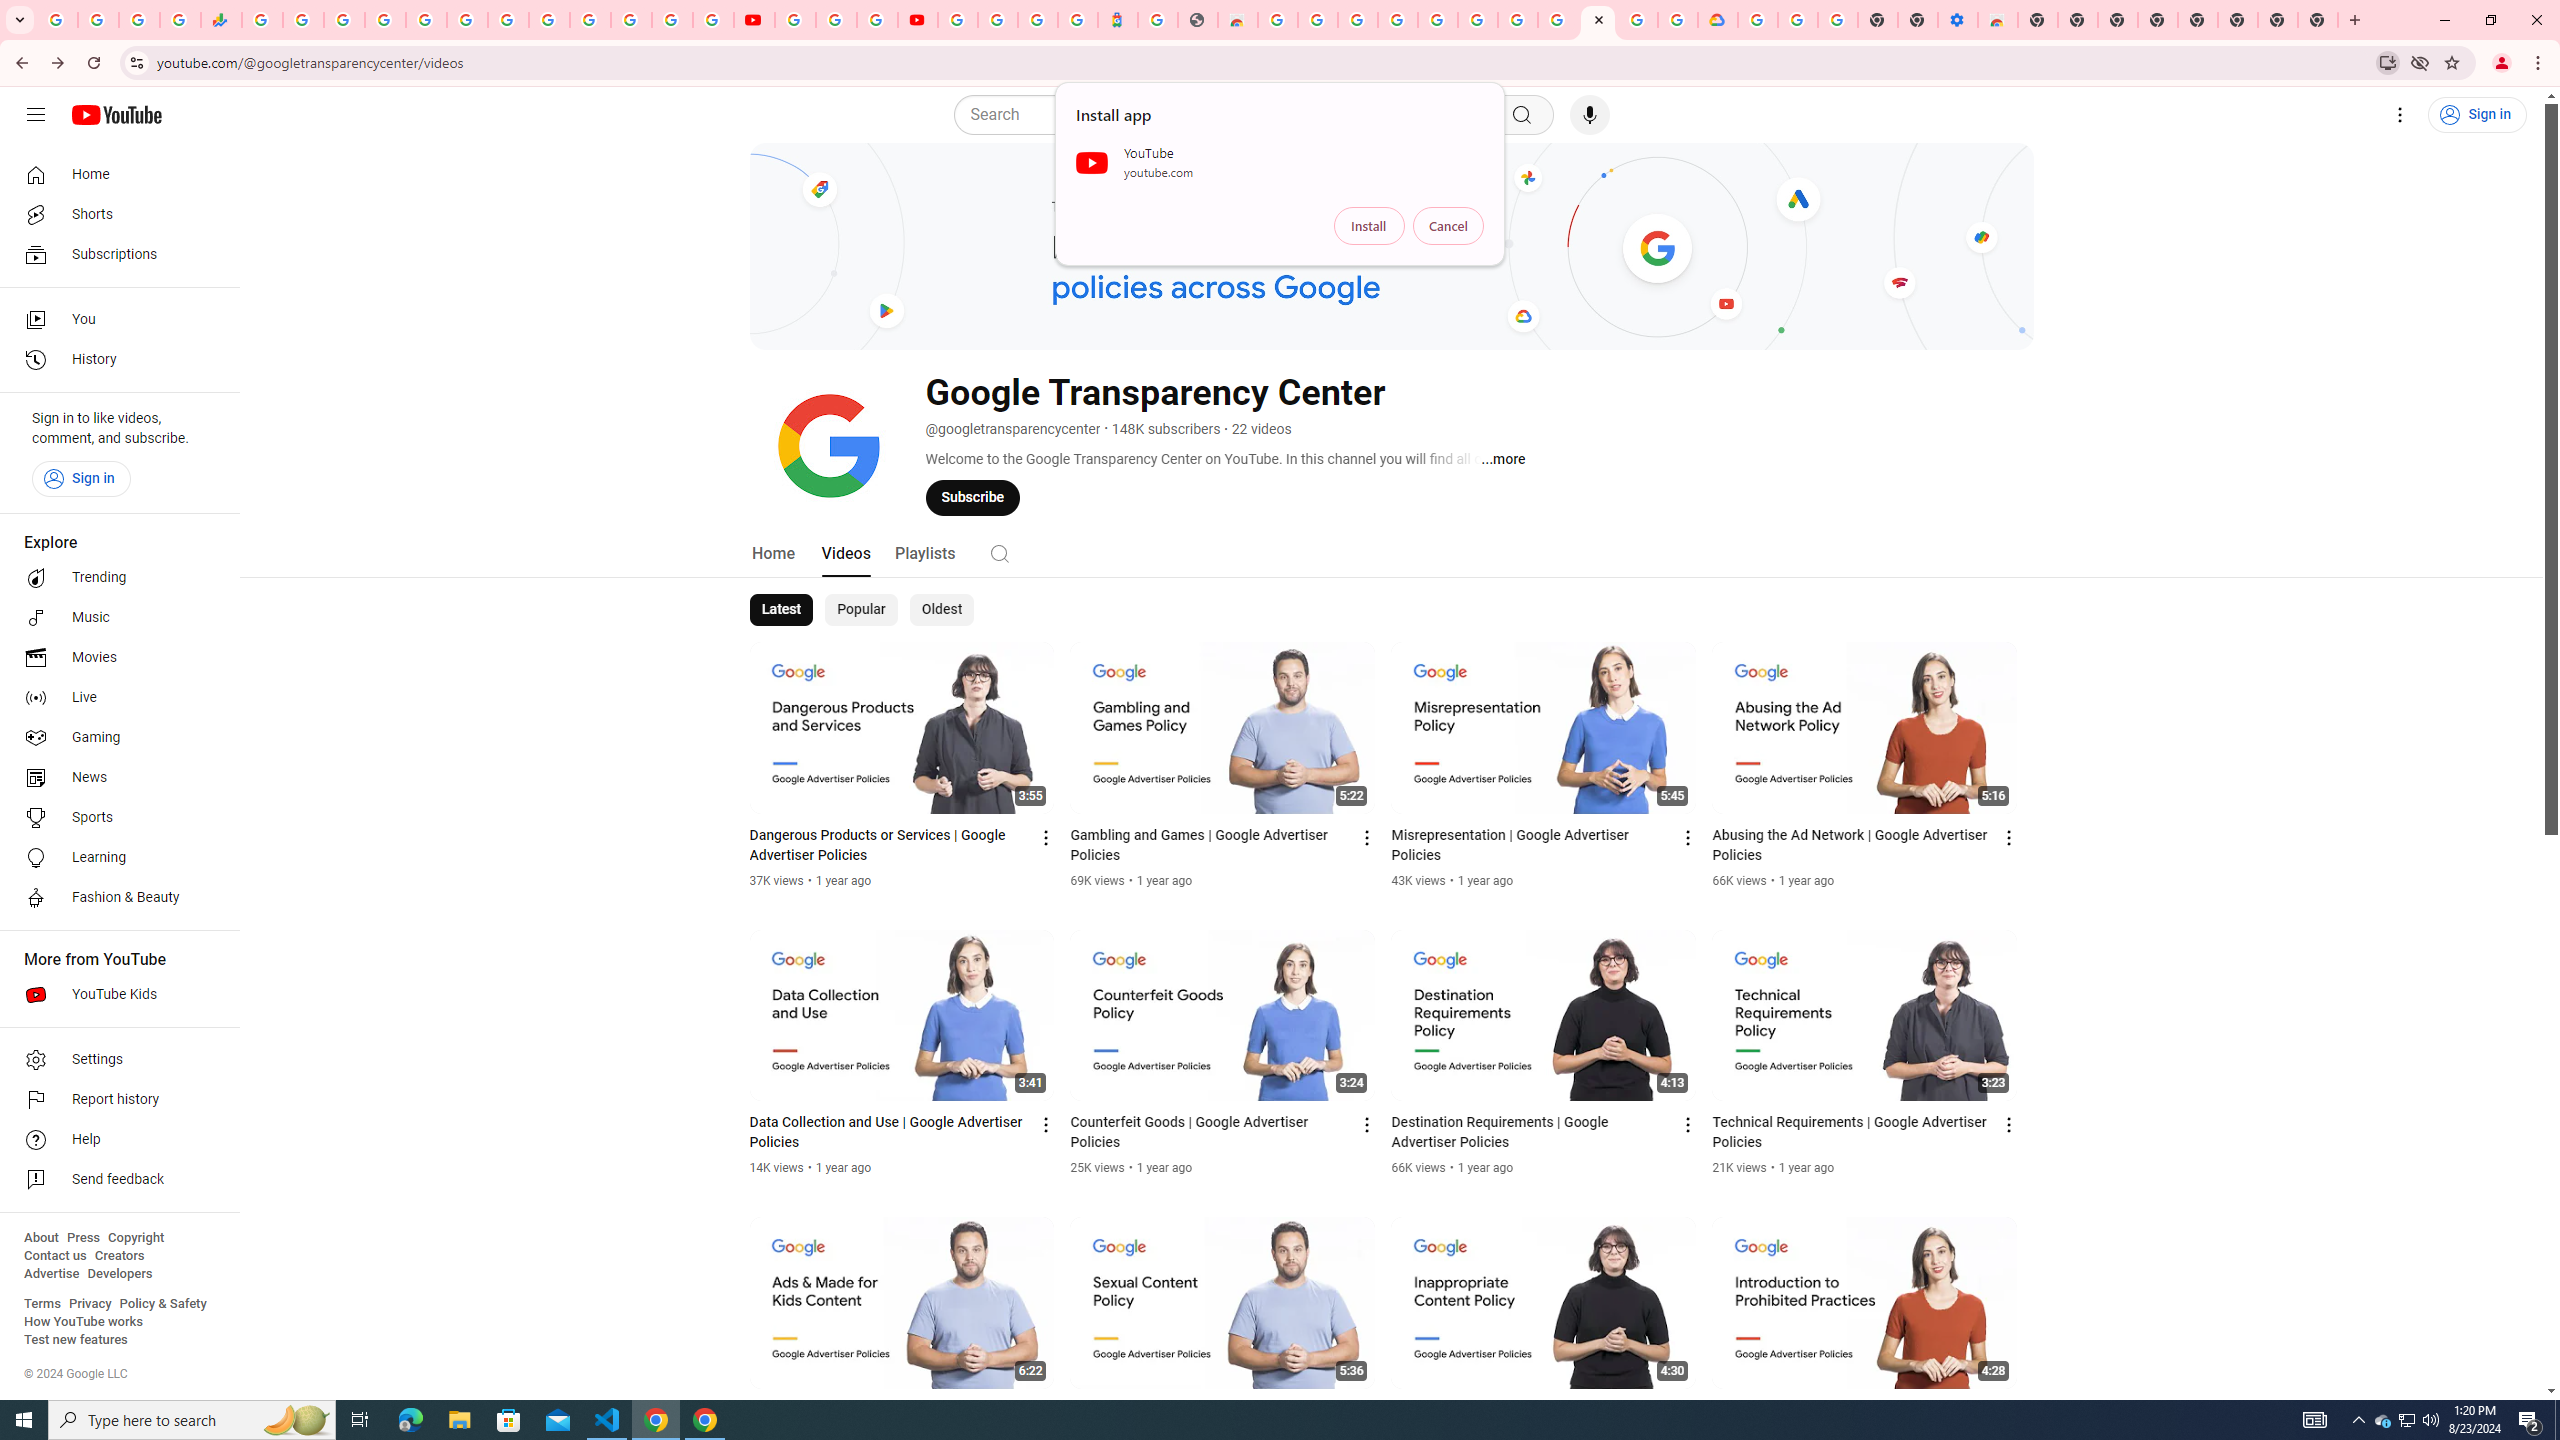 The height and width of the screenshot is (1440, 2560). I want to click on Trending, so click(114, 578).